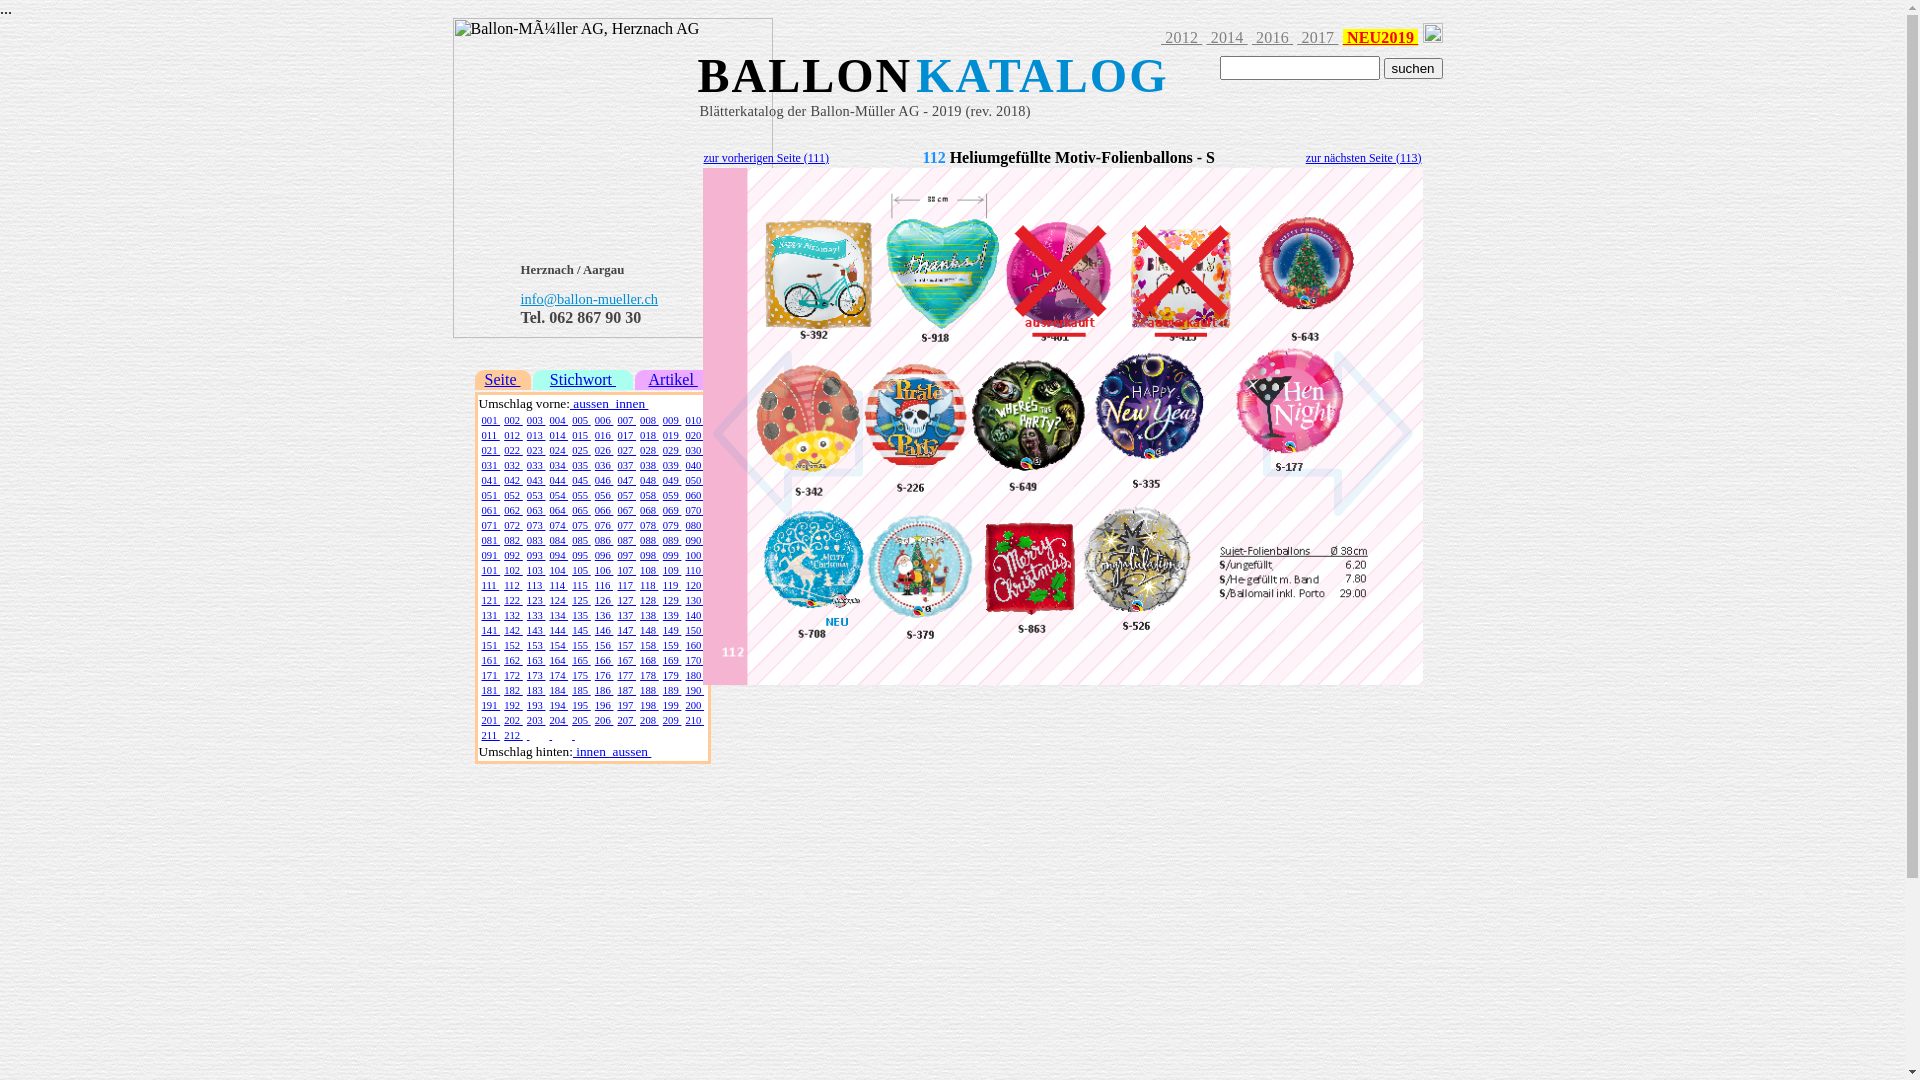  What do you see at coordinates (514, 480) in the screenshot?
I see `042 ` at bounding box center [514, 480].